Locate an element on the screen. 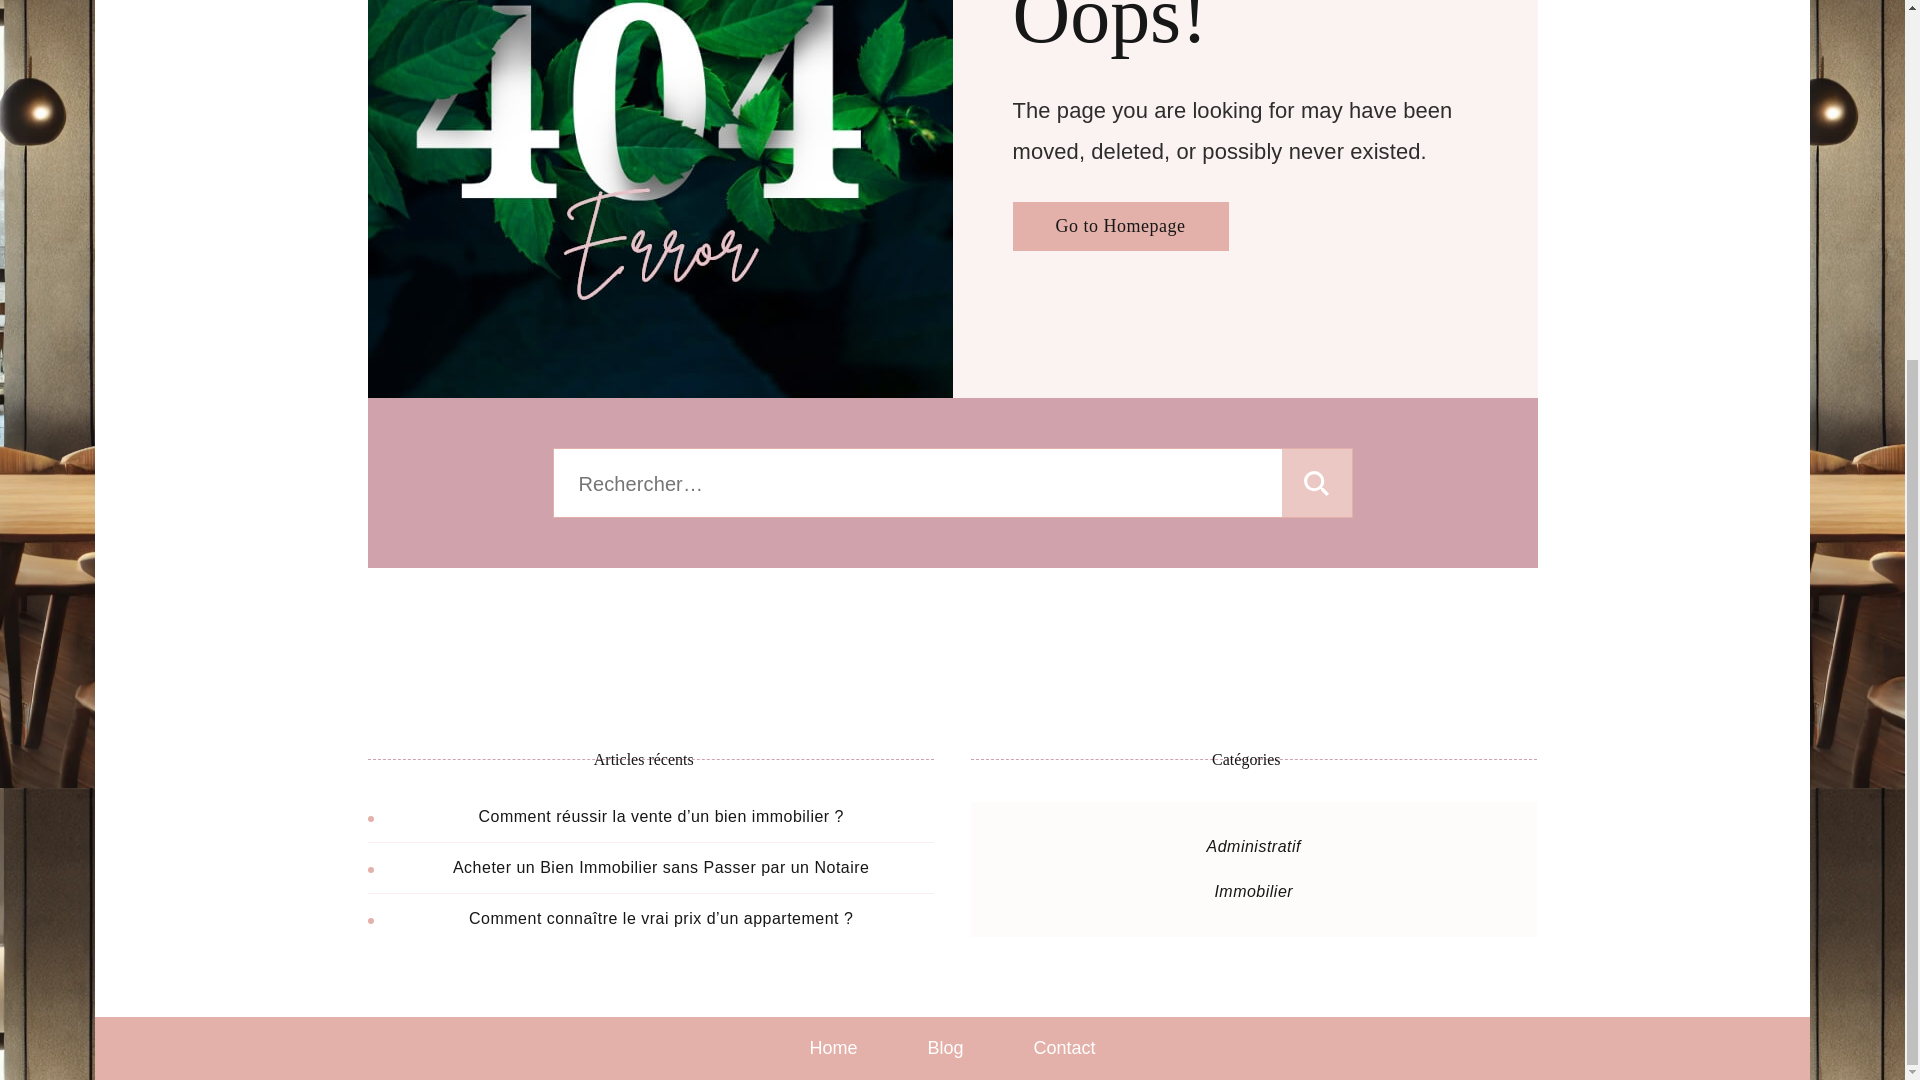 This screenshot has width=1920, height=1080. Administratif is located at coordinates (1254, 846).